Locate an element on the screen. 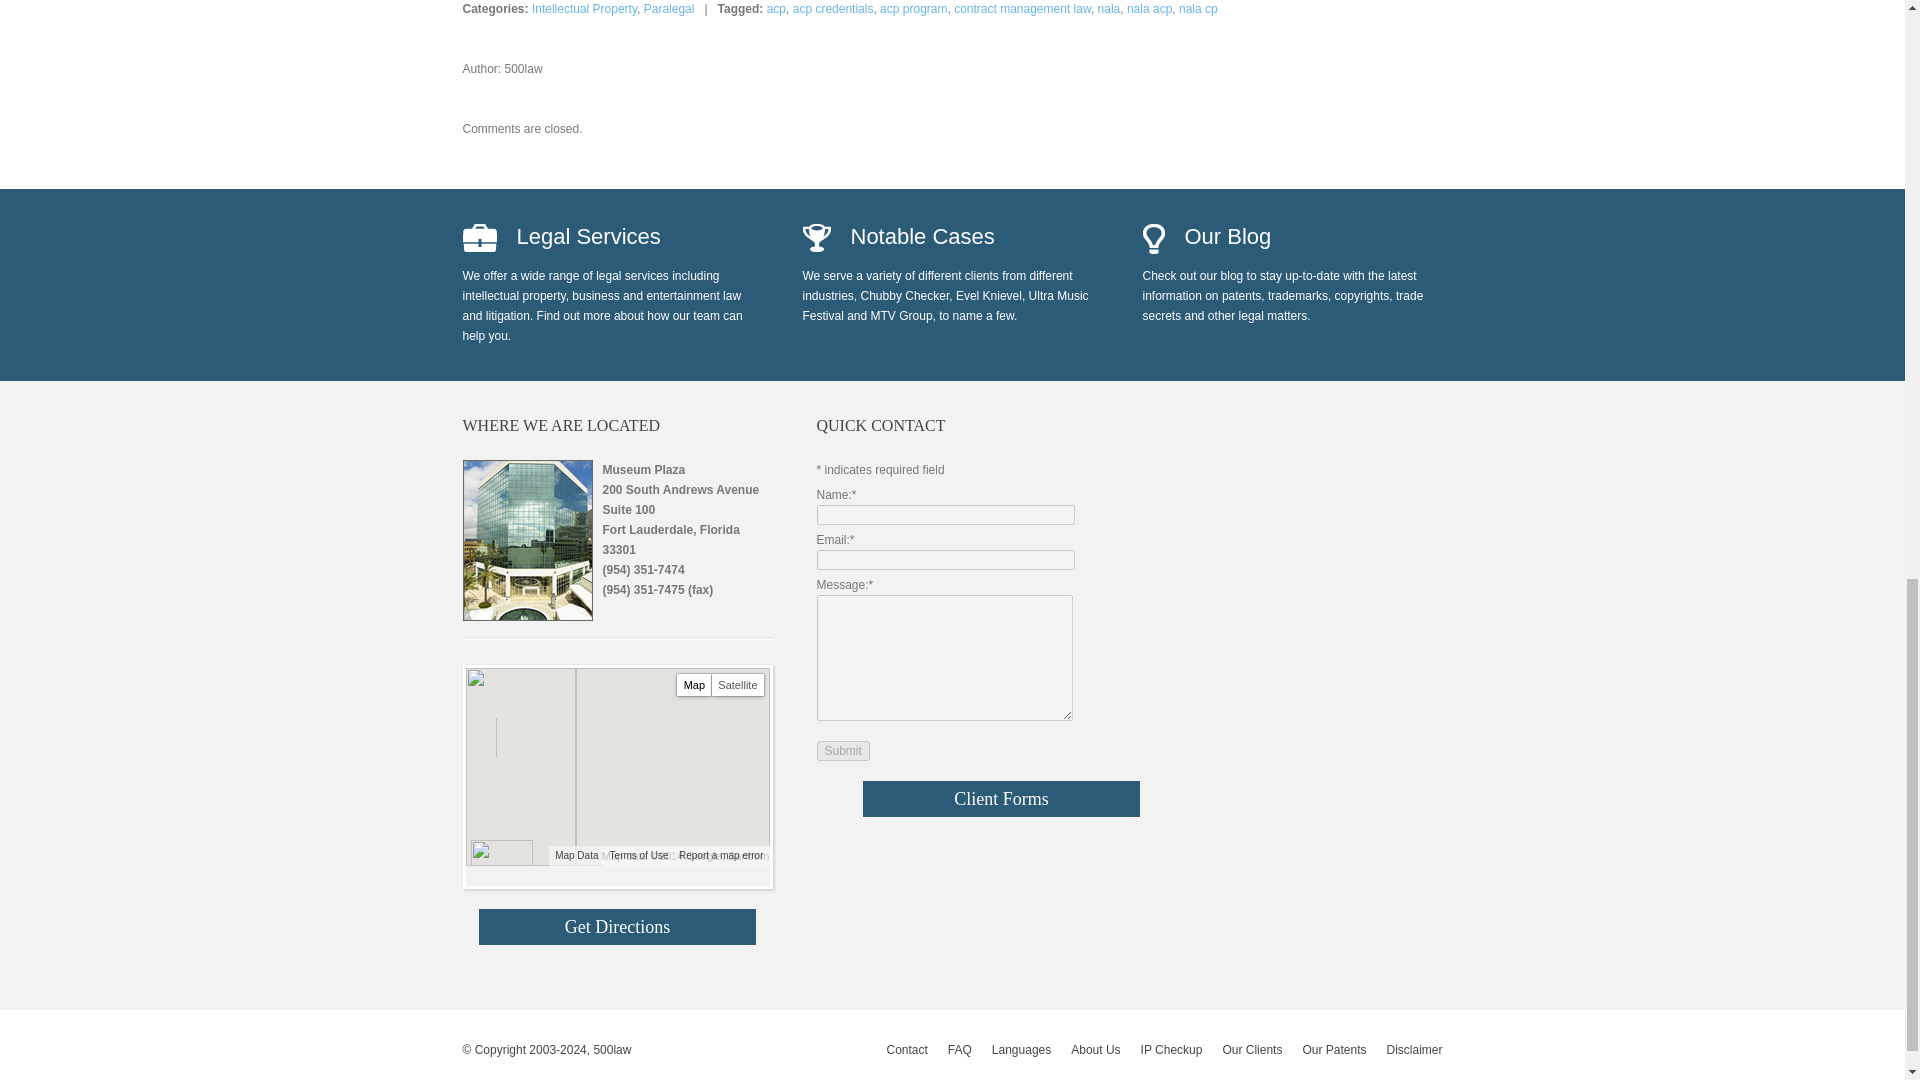 The image size is (1920, 1080). Report errors in the road map or imagery to Google is located at coordinates (720, 854).